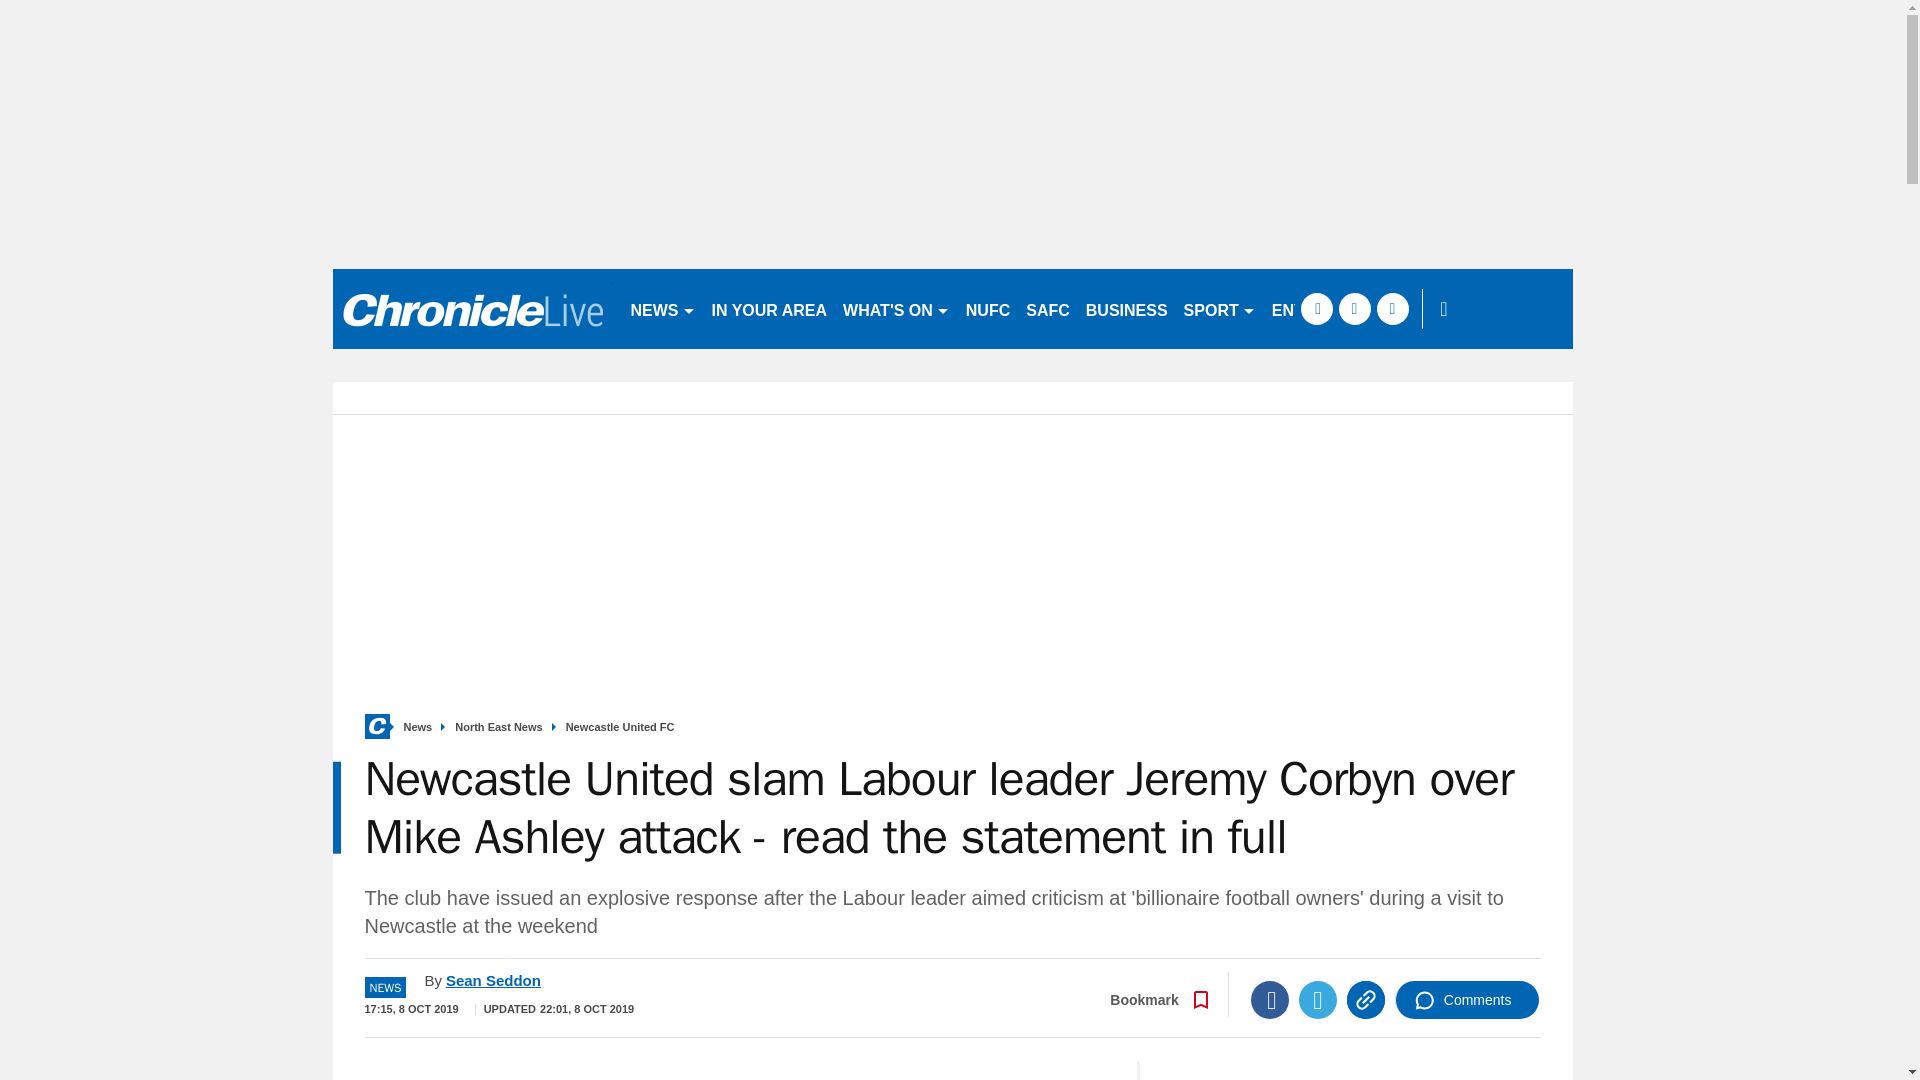  I want to click on Twitter, so click(1318, 1000).